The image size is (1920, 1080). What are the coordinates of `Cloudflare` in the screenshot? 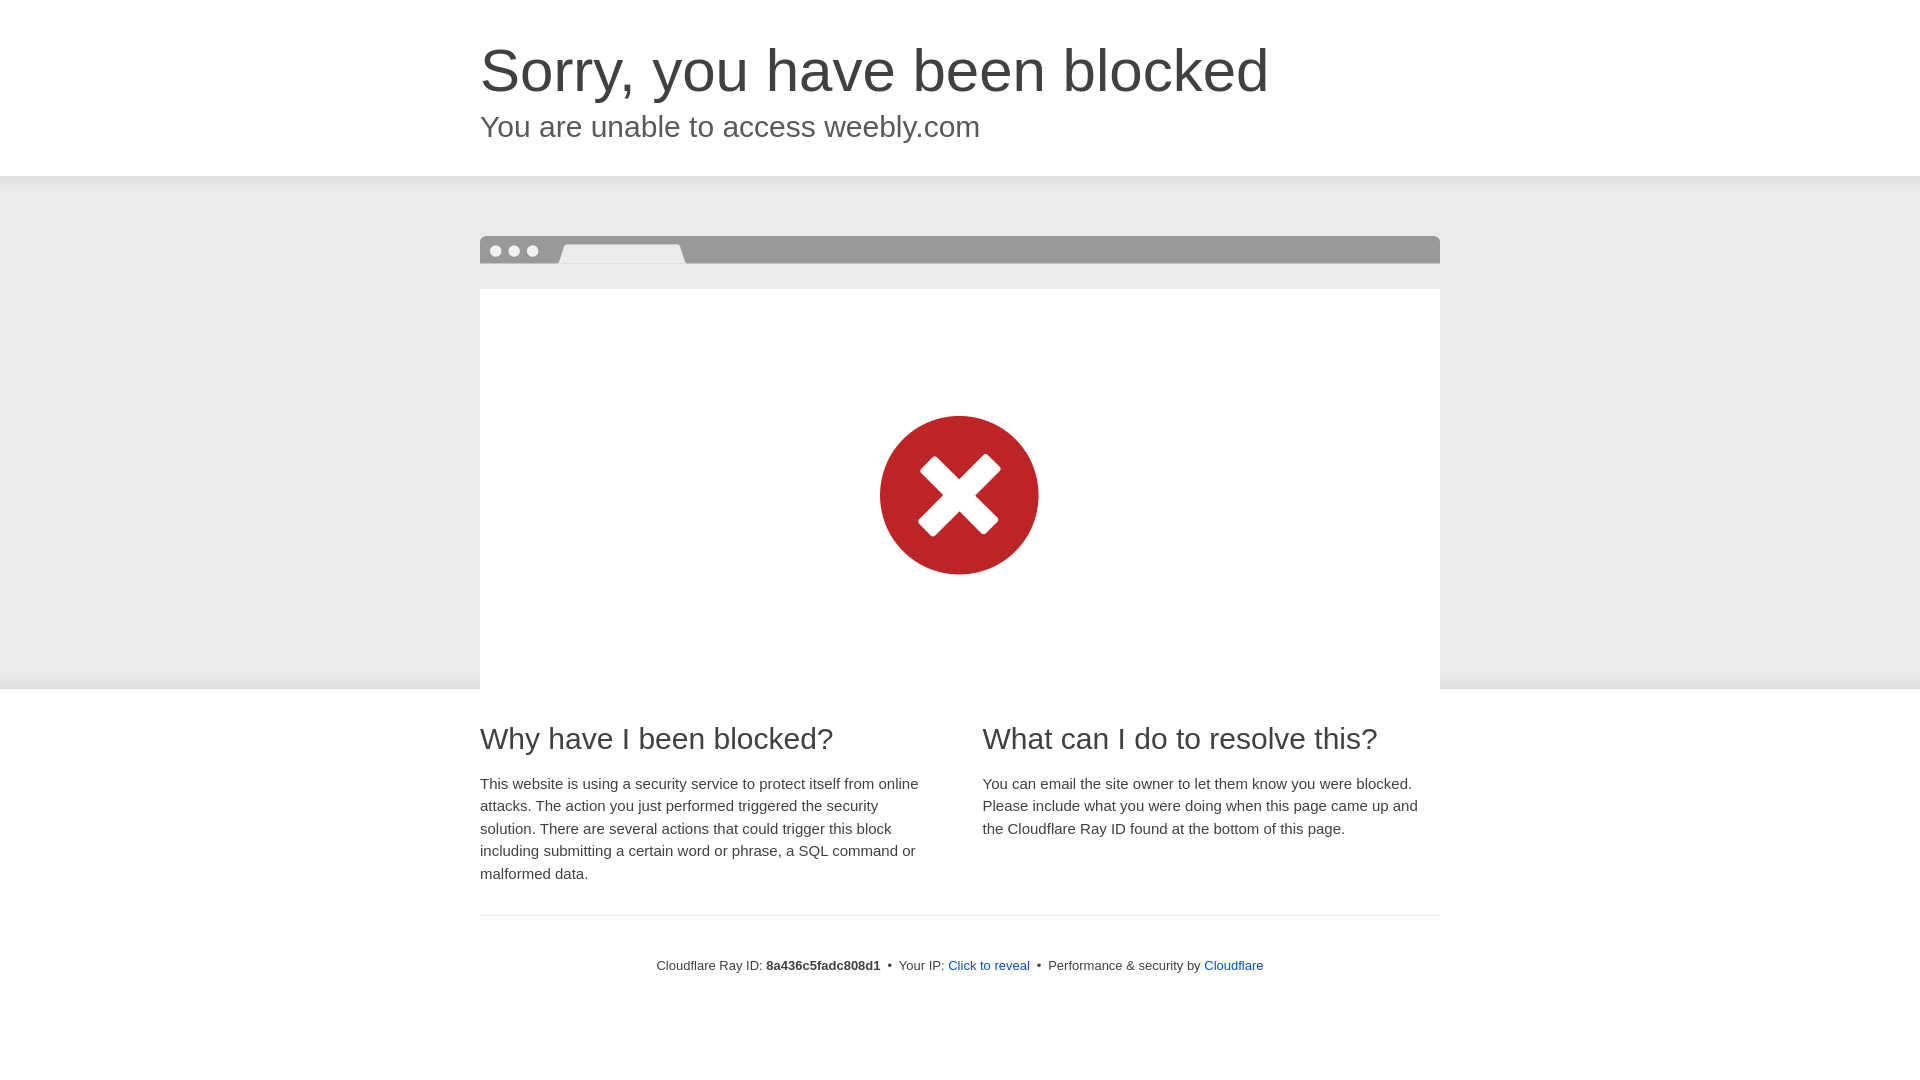 It's located at (1233, 965).